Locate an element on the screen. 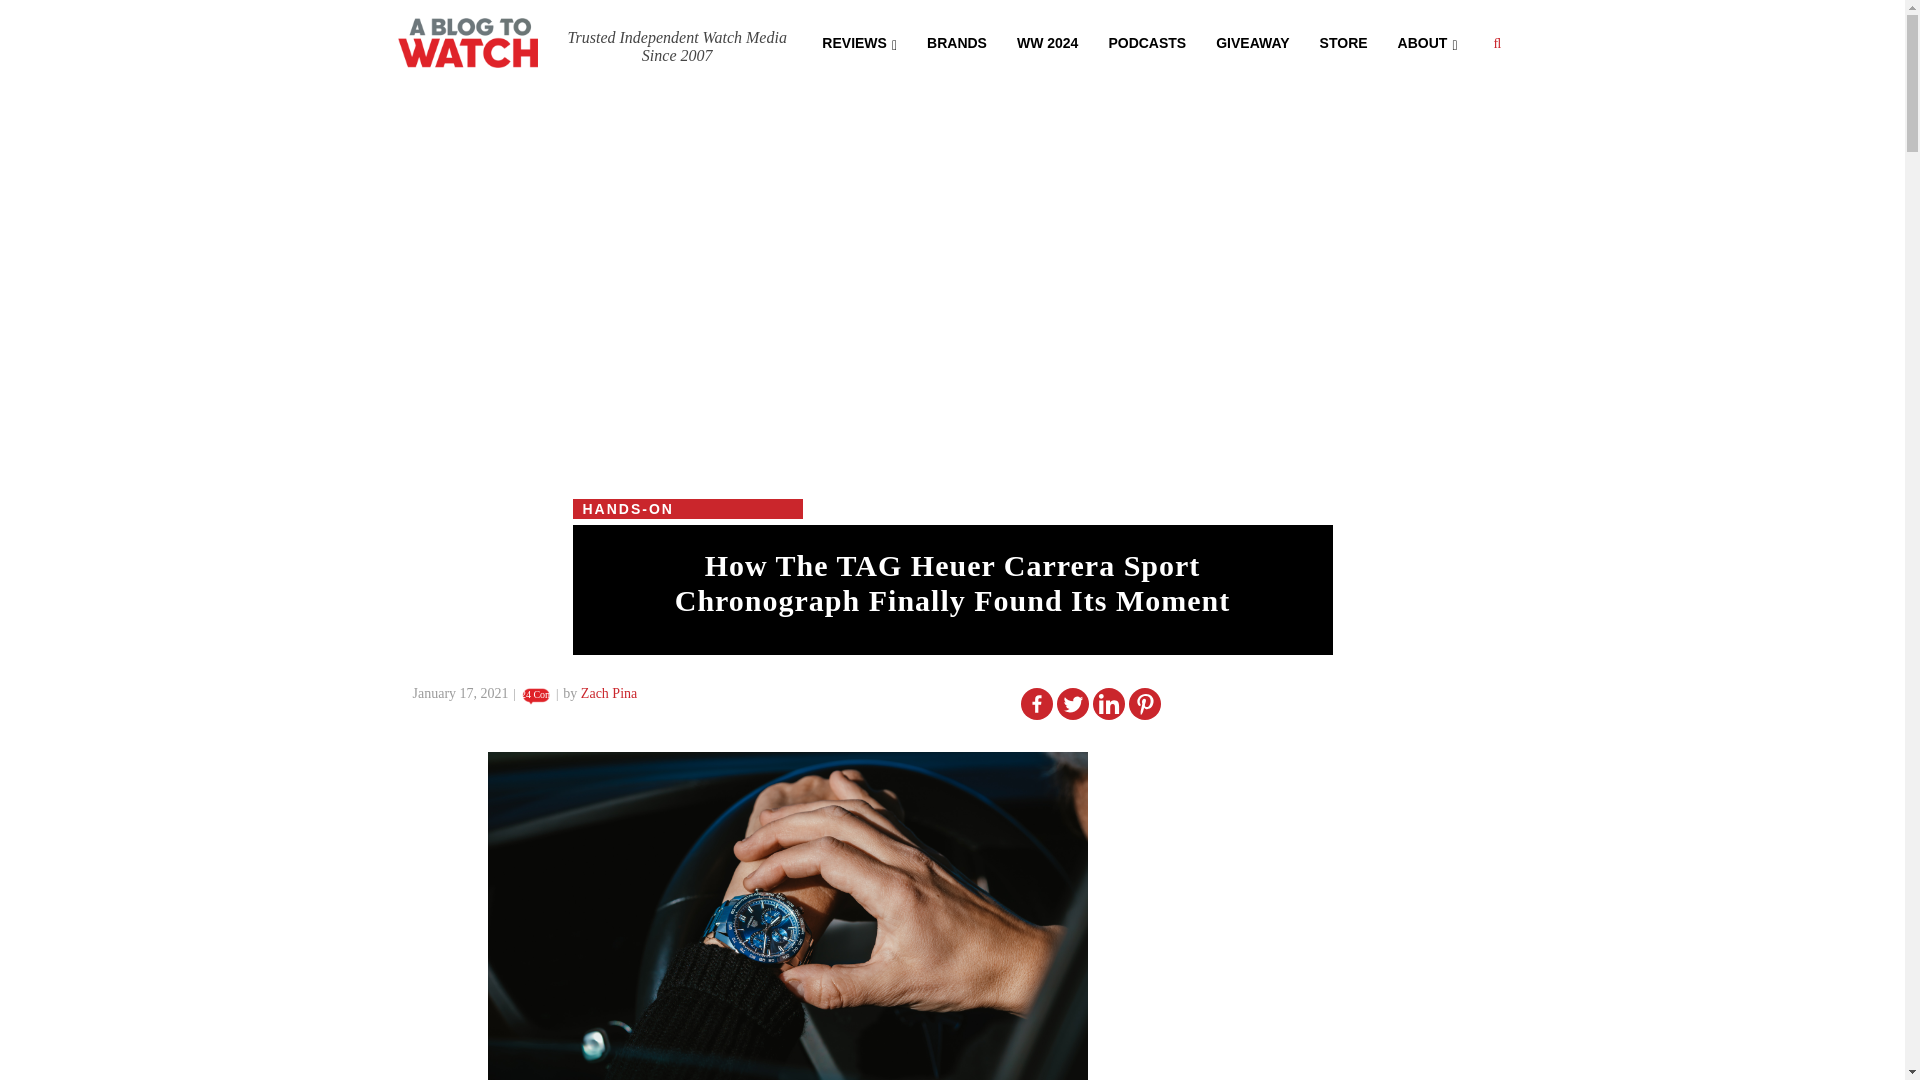  Wrist Time Watch Reviews is located at coordinates (859, 41).